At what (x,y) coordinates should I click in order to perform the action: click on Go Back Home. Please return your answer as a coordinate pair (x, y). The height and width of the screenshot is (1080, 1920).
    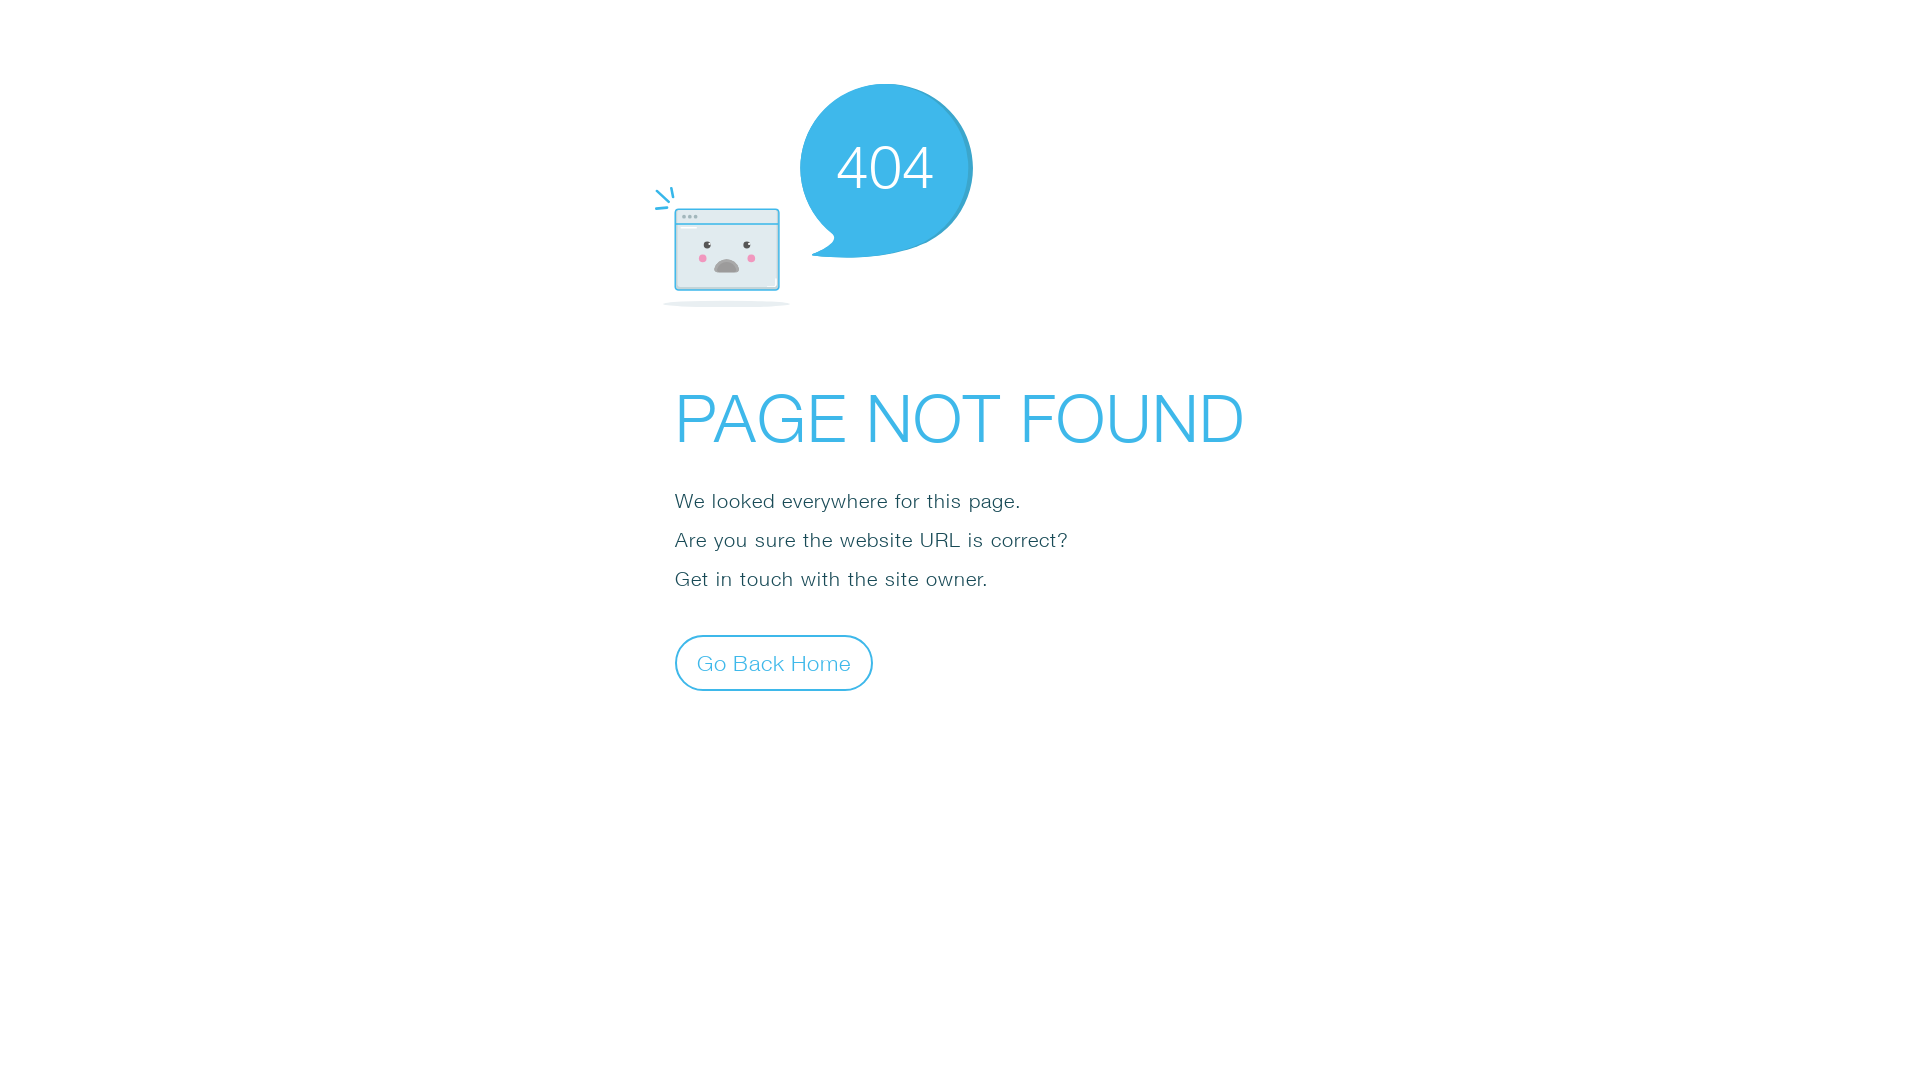
    Looking at the image, I should click on (774, 662).